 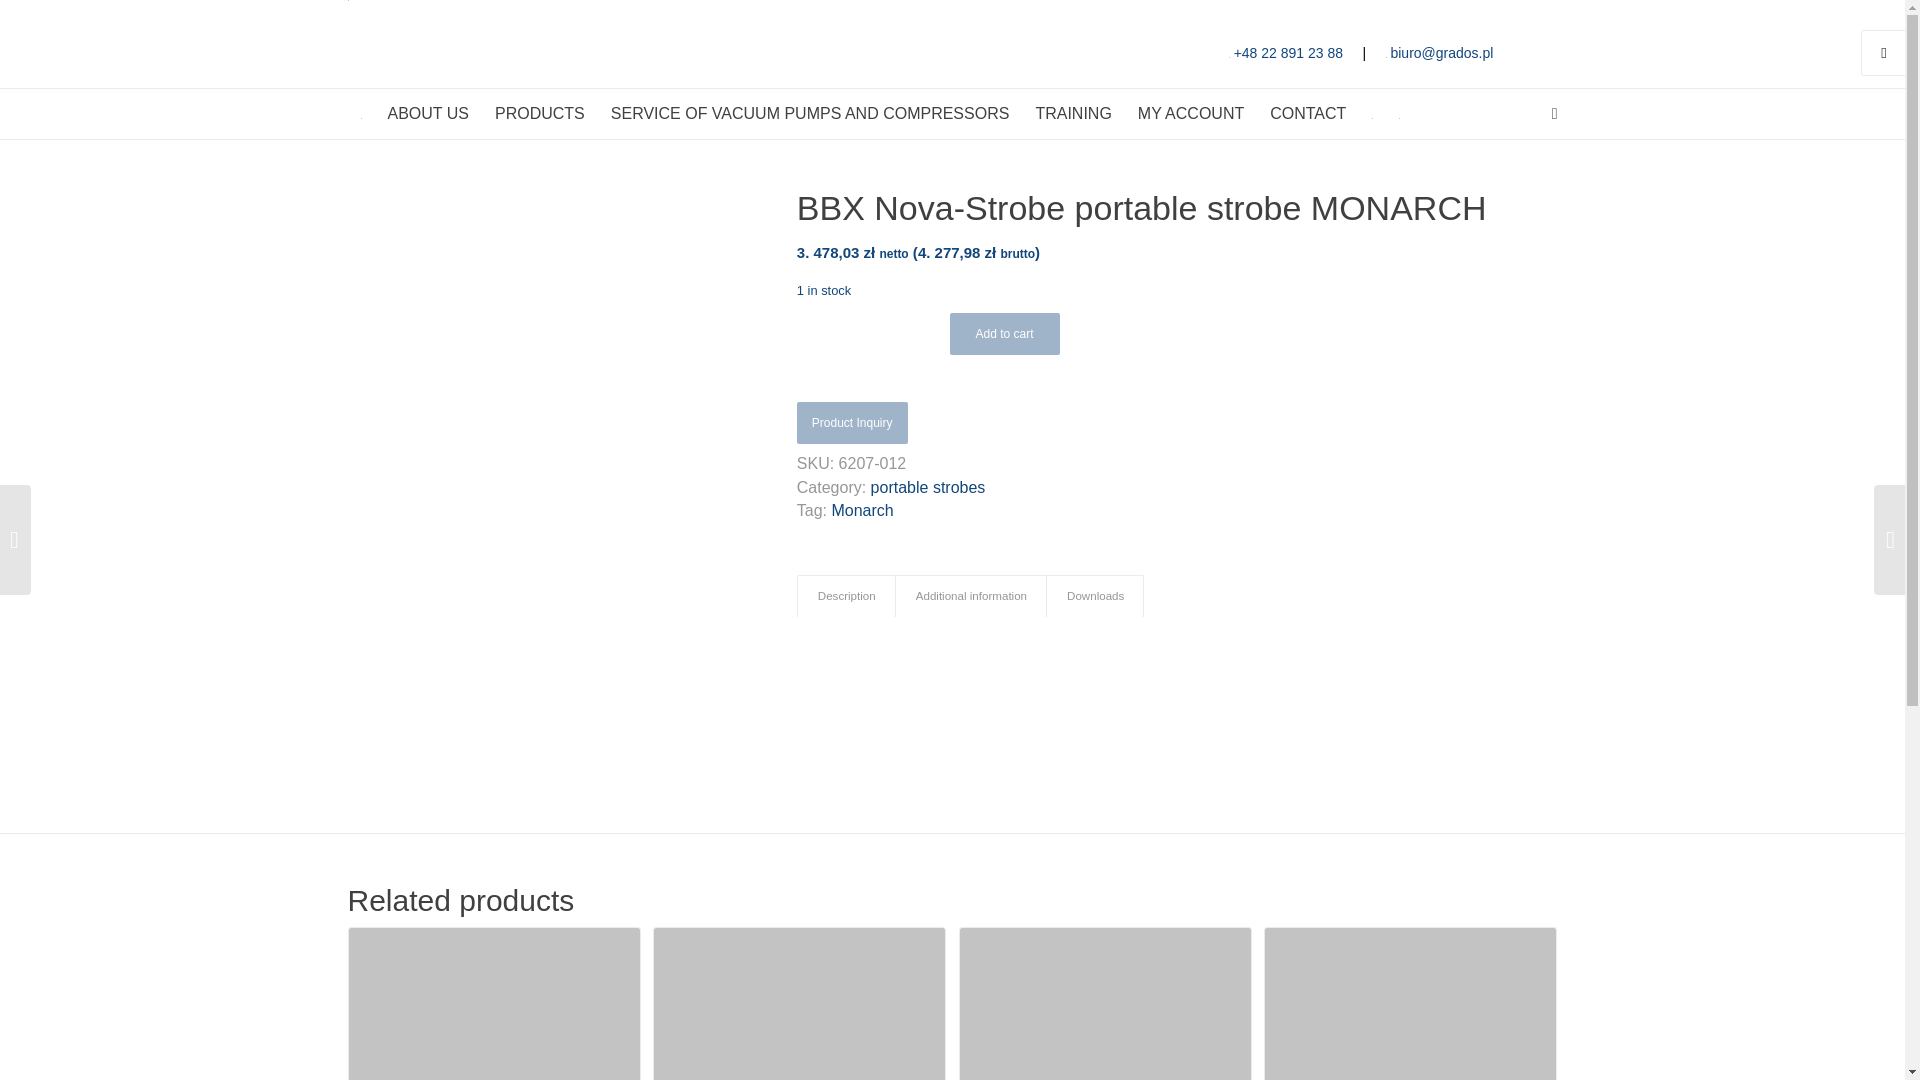 I want to click on Add to cart, so click(x=1004, y=334).